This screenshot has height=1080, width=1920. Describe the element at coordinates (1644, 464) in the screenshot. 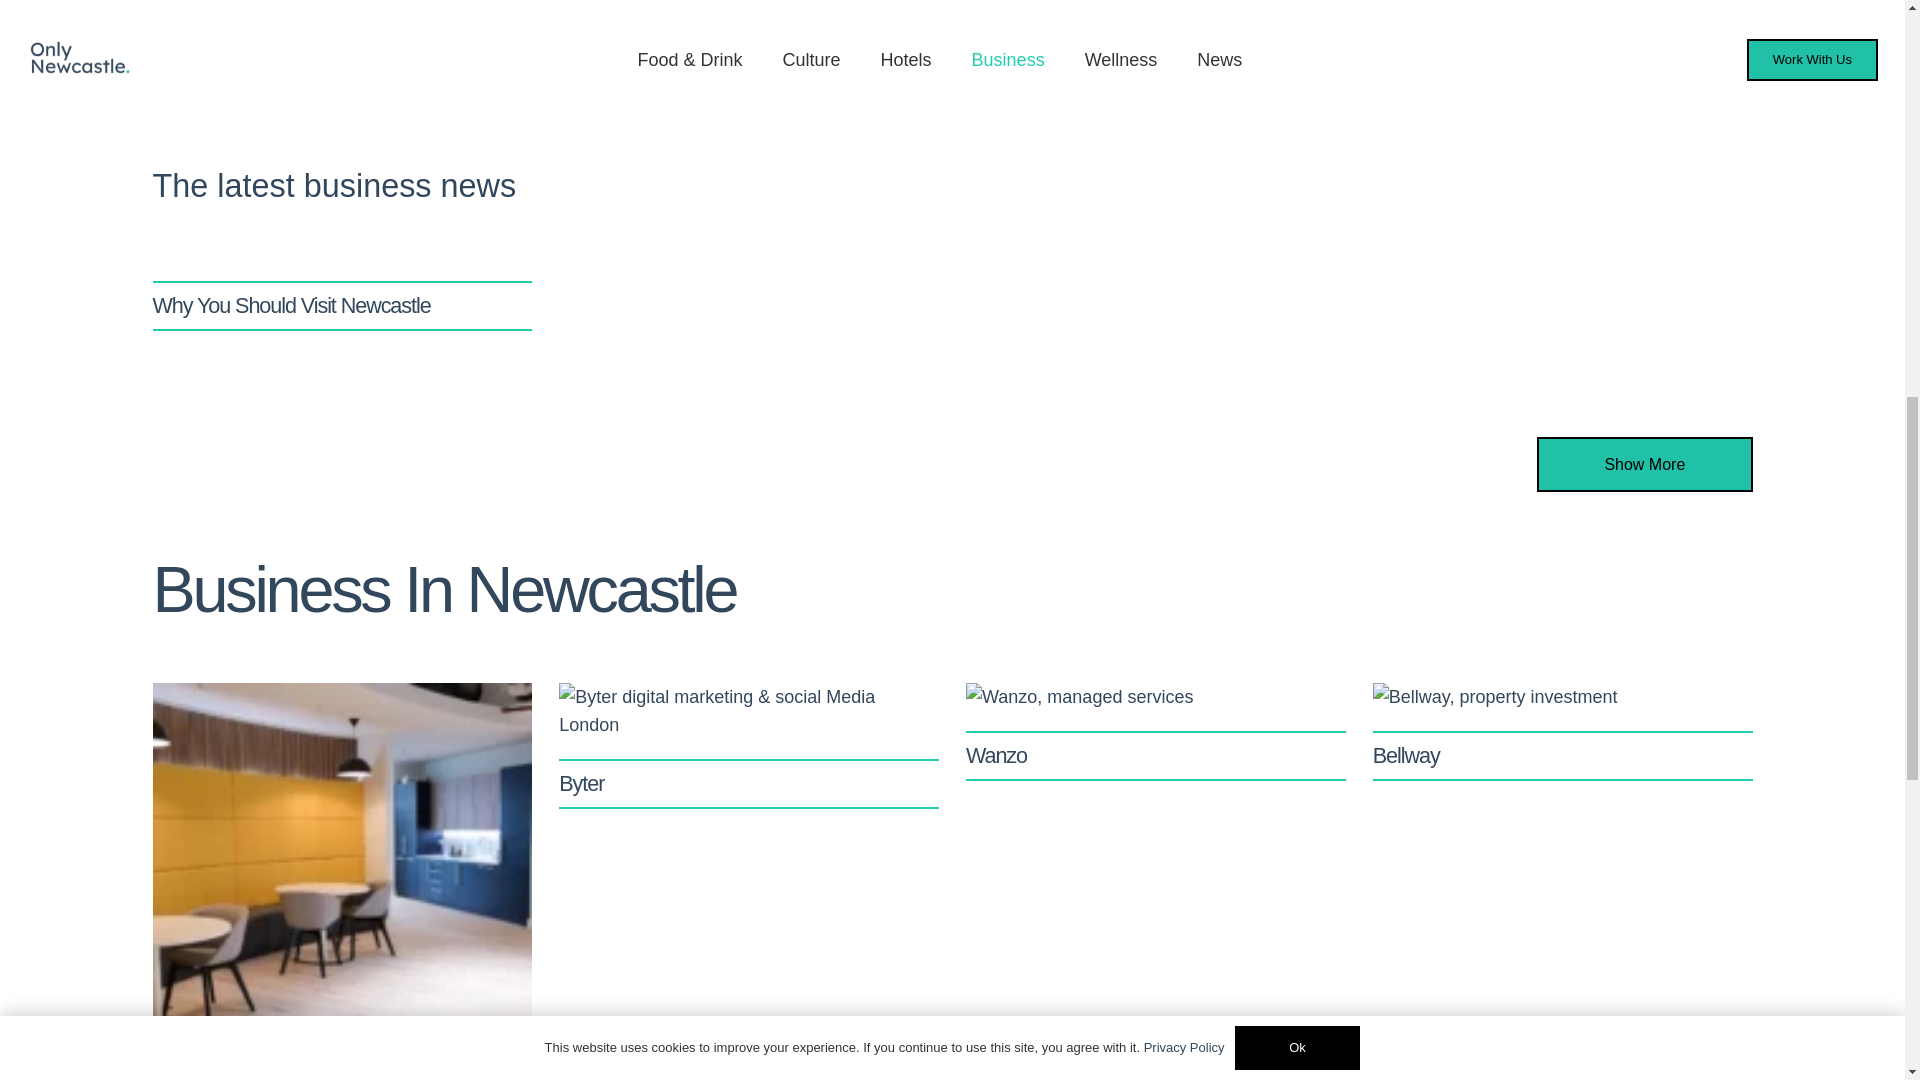

I see `Show More` at that location.